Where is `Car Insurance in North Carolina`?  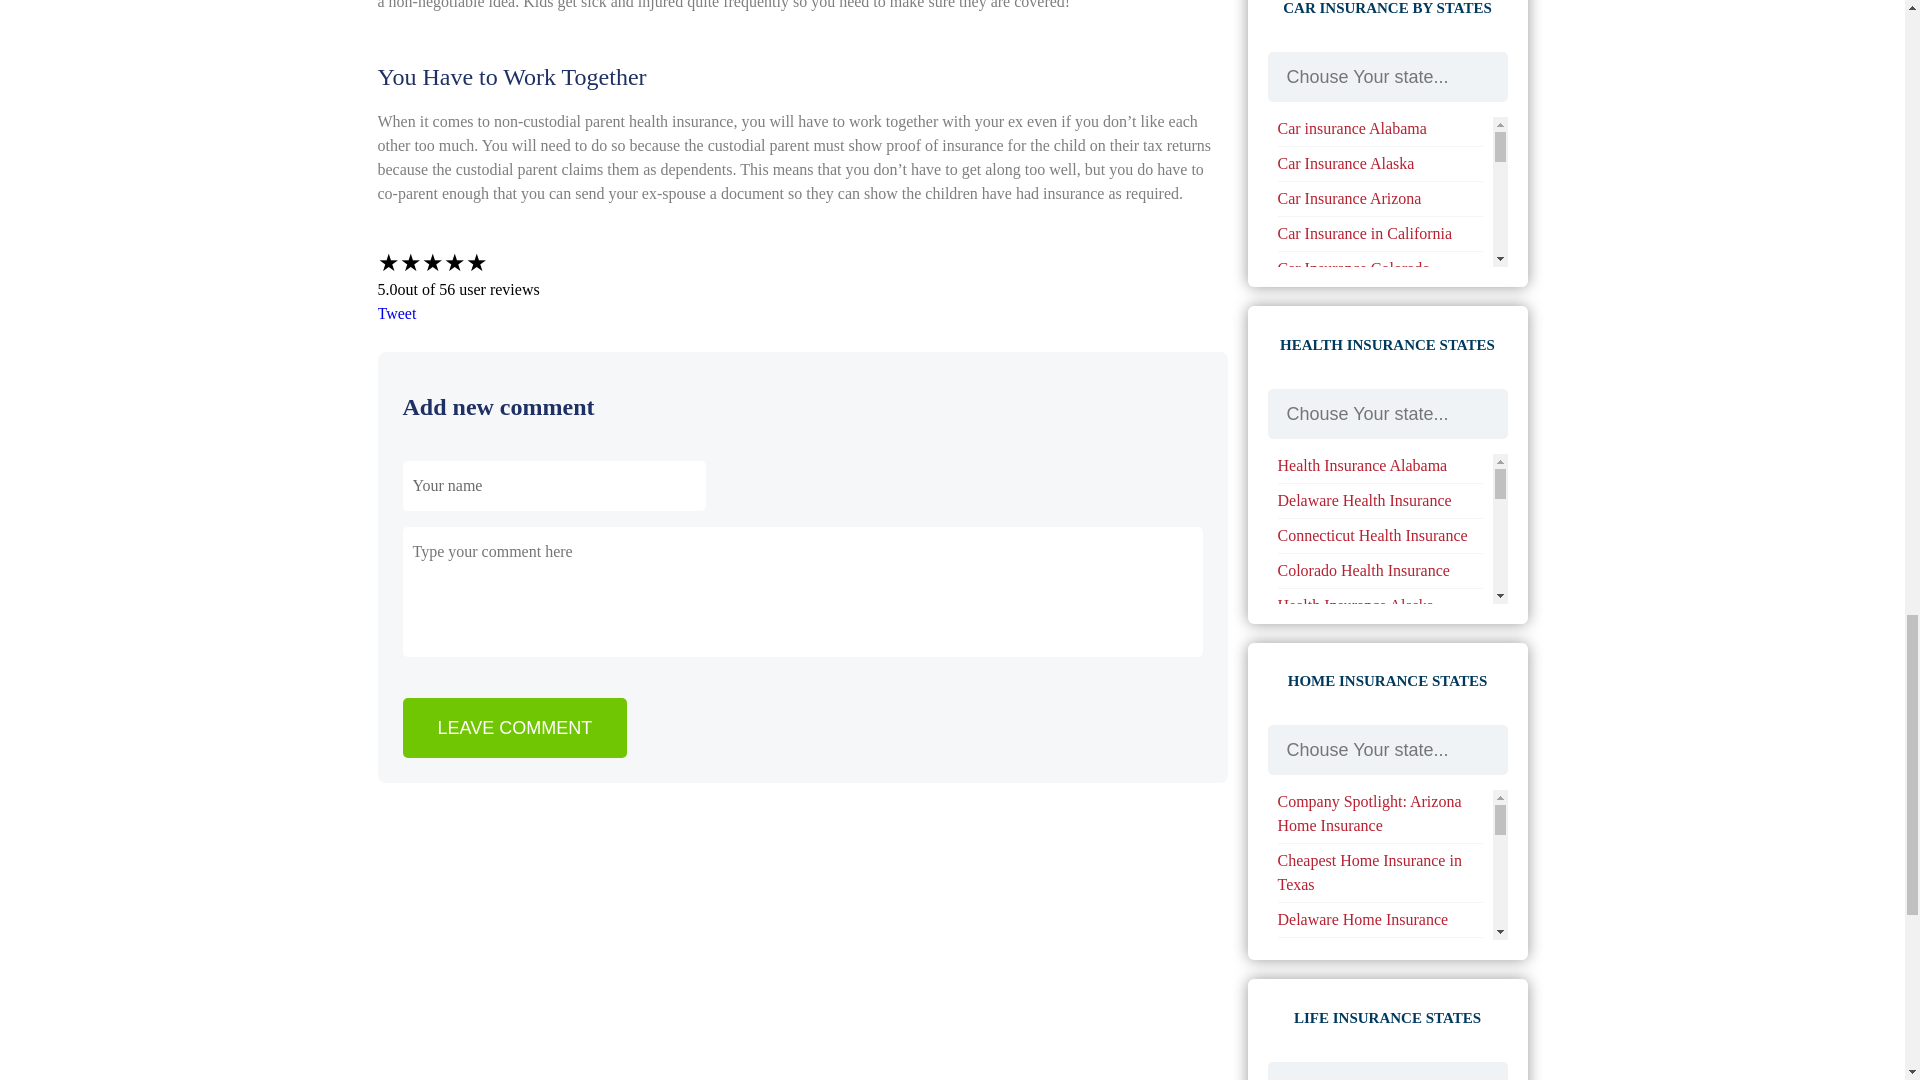
Car Insurance in North Carolina is located at coordinates (1351, 514).